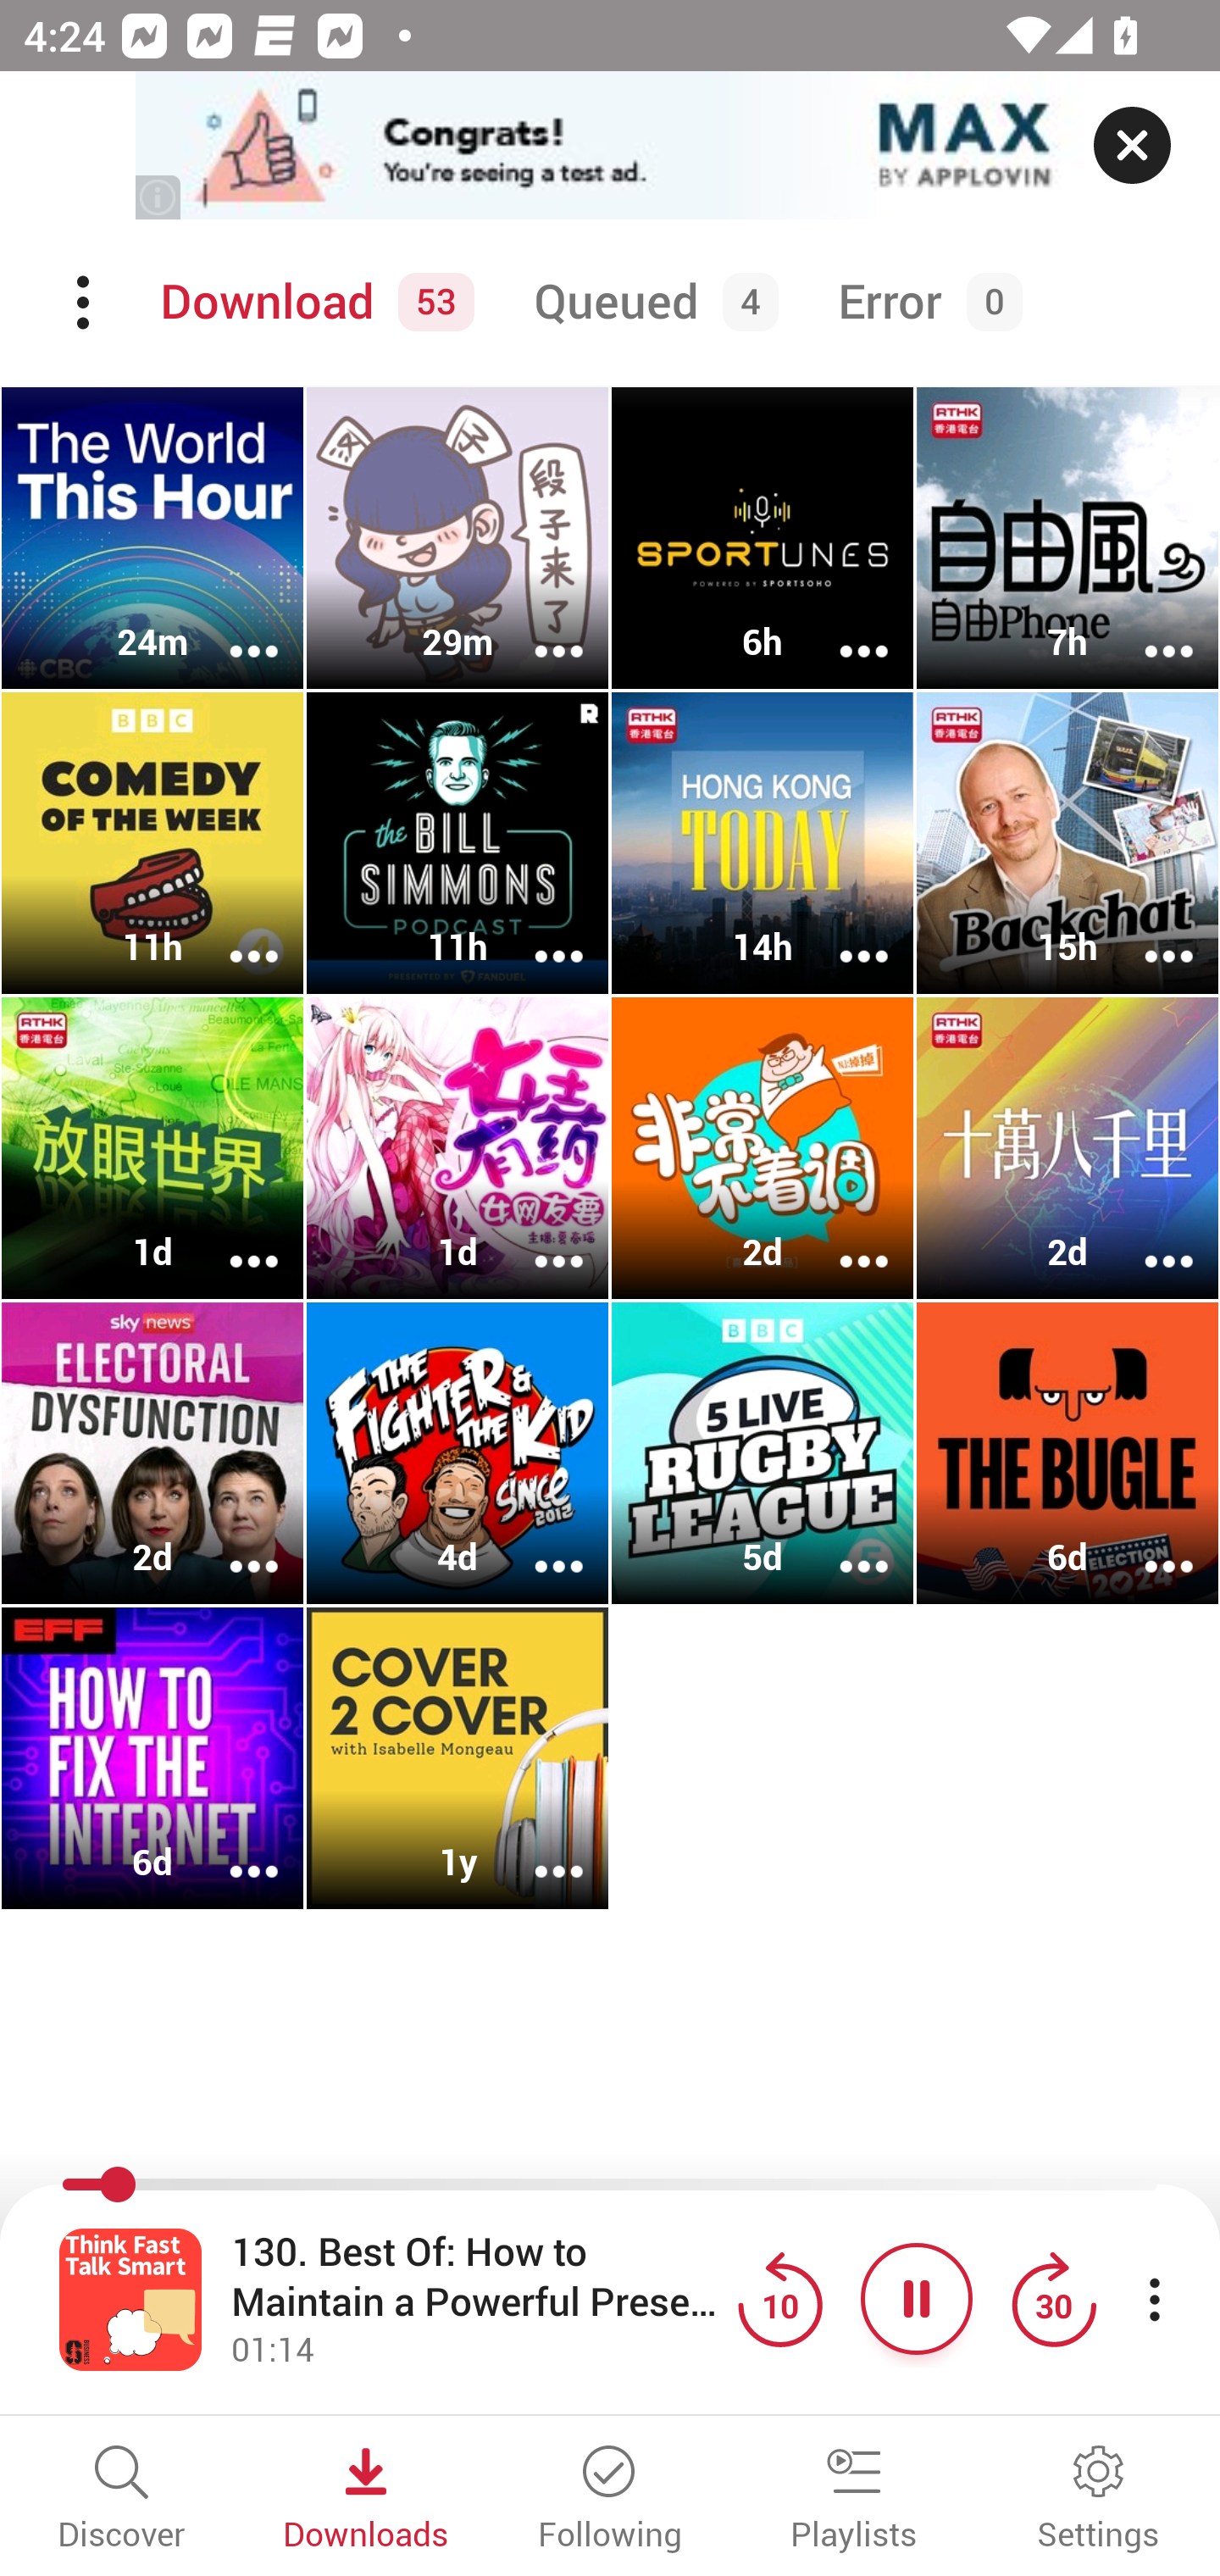 The image size is (1220, 2576). Describe the element at coordinates (1147, 628) in the screenshot. I see `More options` at that location.